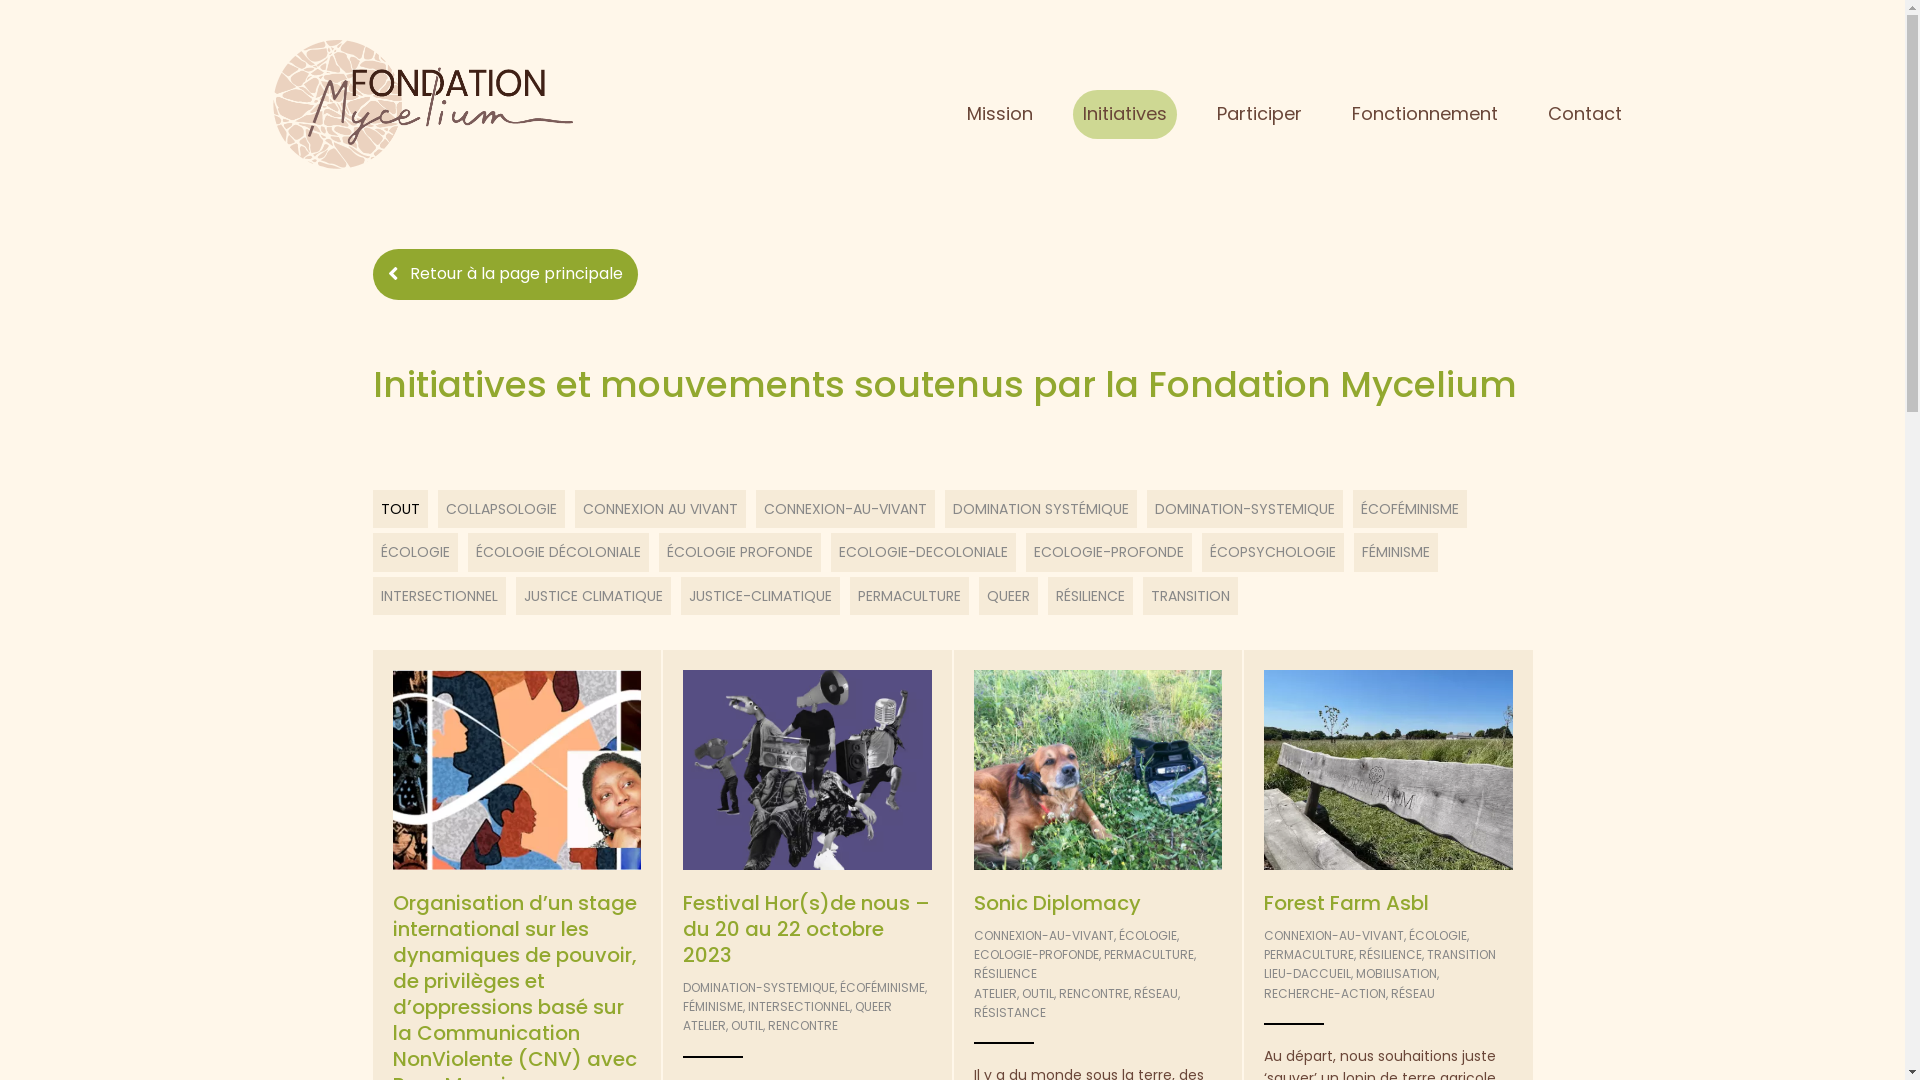  What do you see at coordinates (1346, 903) in the screenshot?
I see `Forest Farm Asbl` at bounding box center [1346, 903].